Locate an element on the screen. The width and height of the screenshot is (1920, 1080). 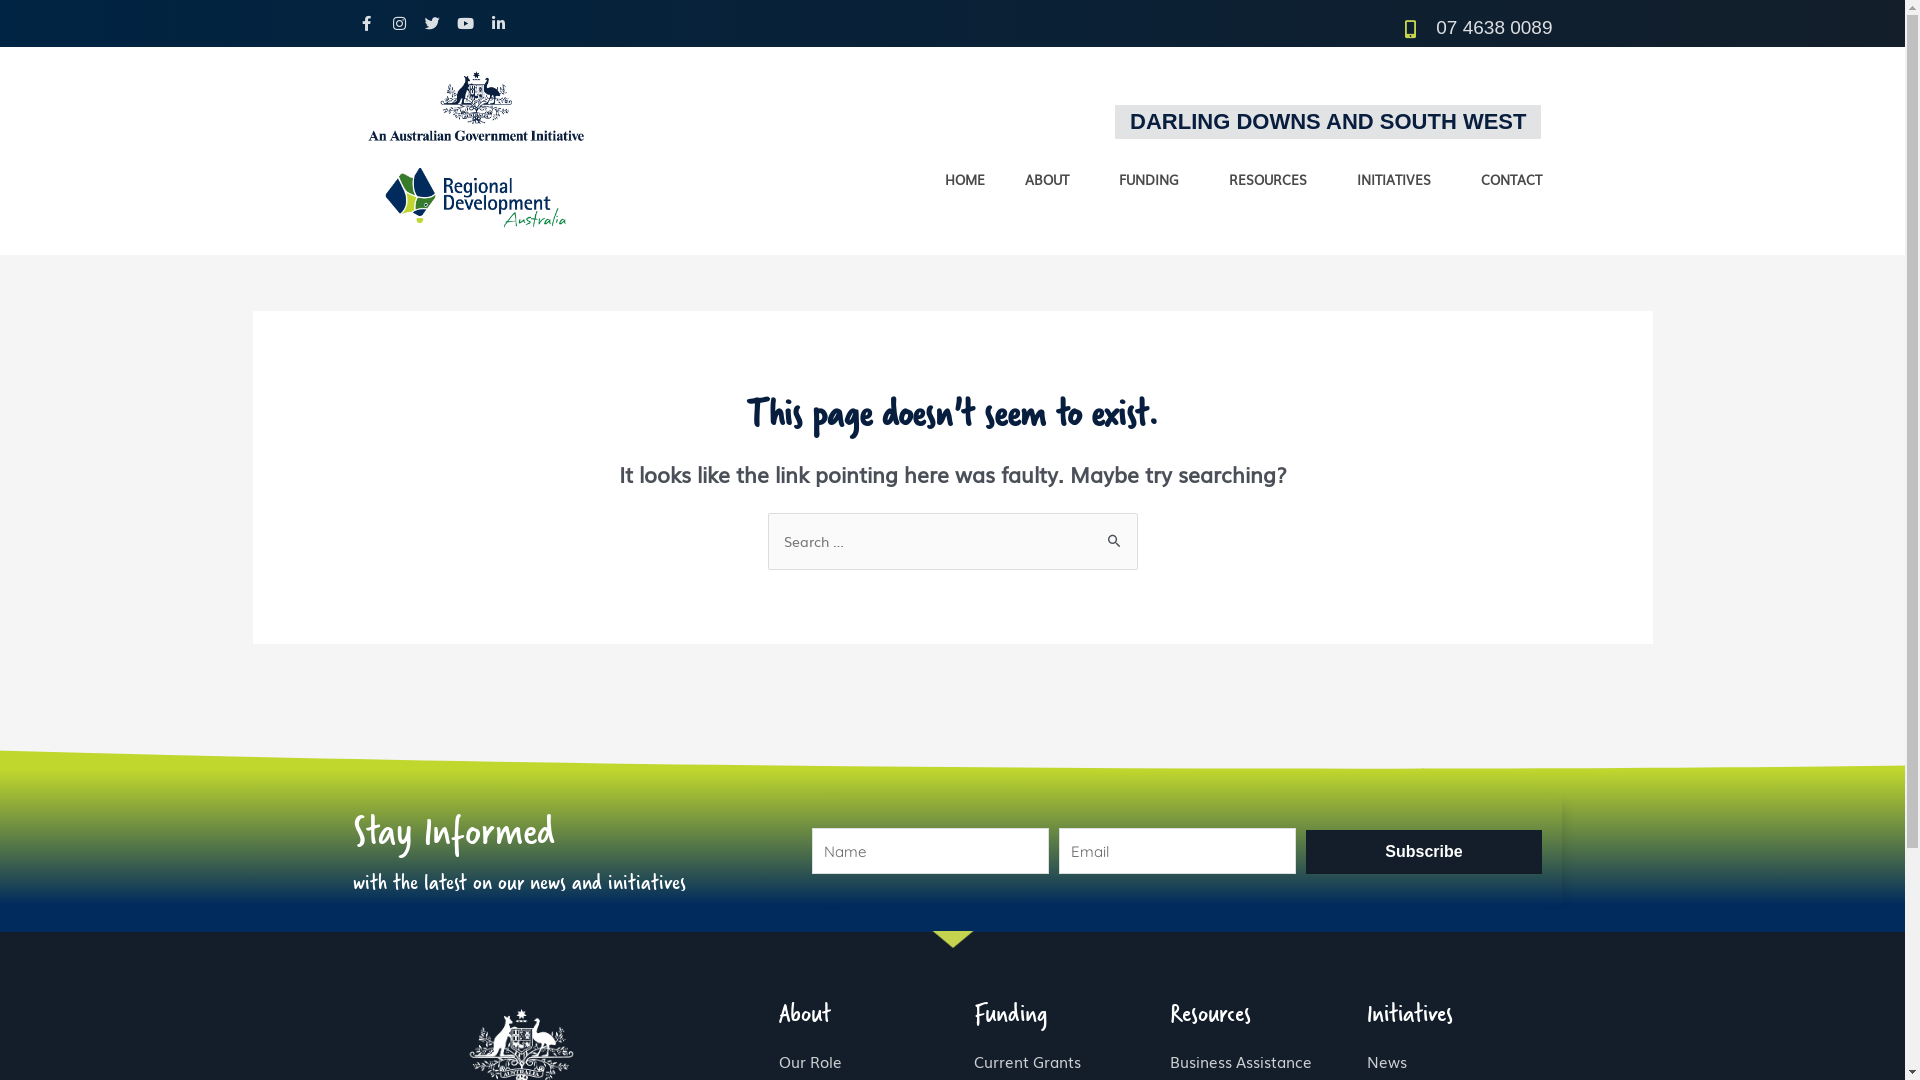
Business Assistance is located at coordinates (1269, 1061).